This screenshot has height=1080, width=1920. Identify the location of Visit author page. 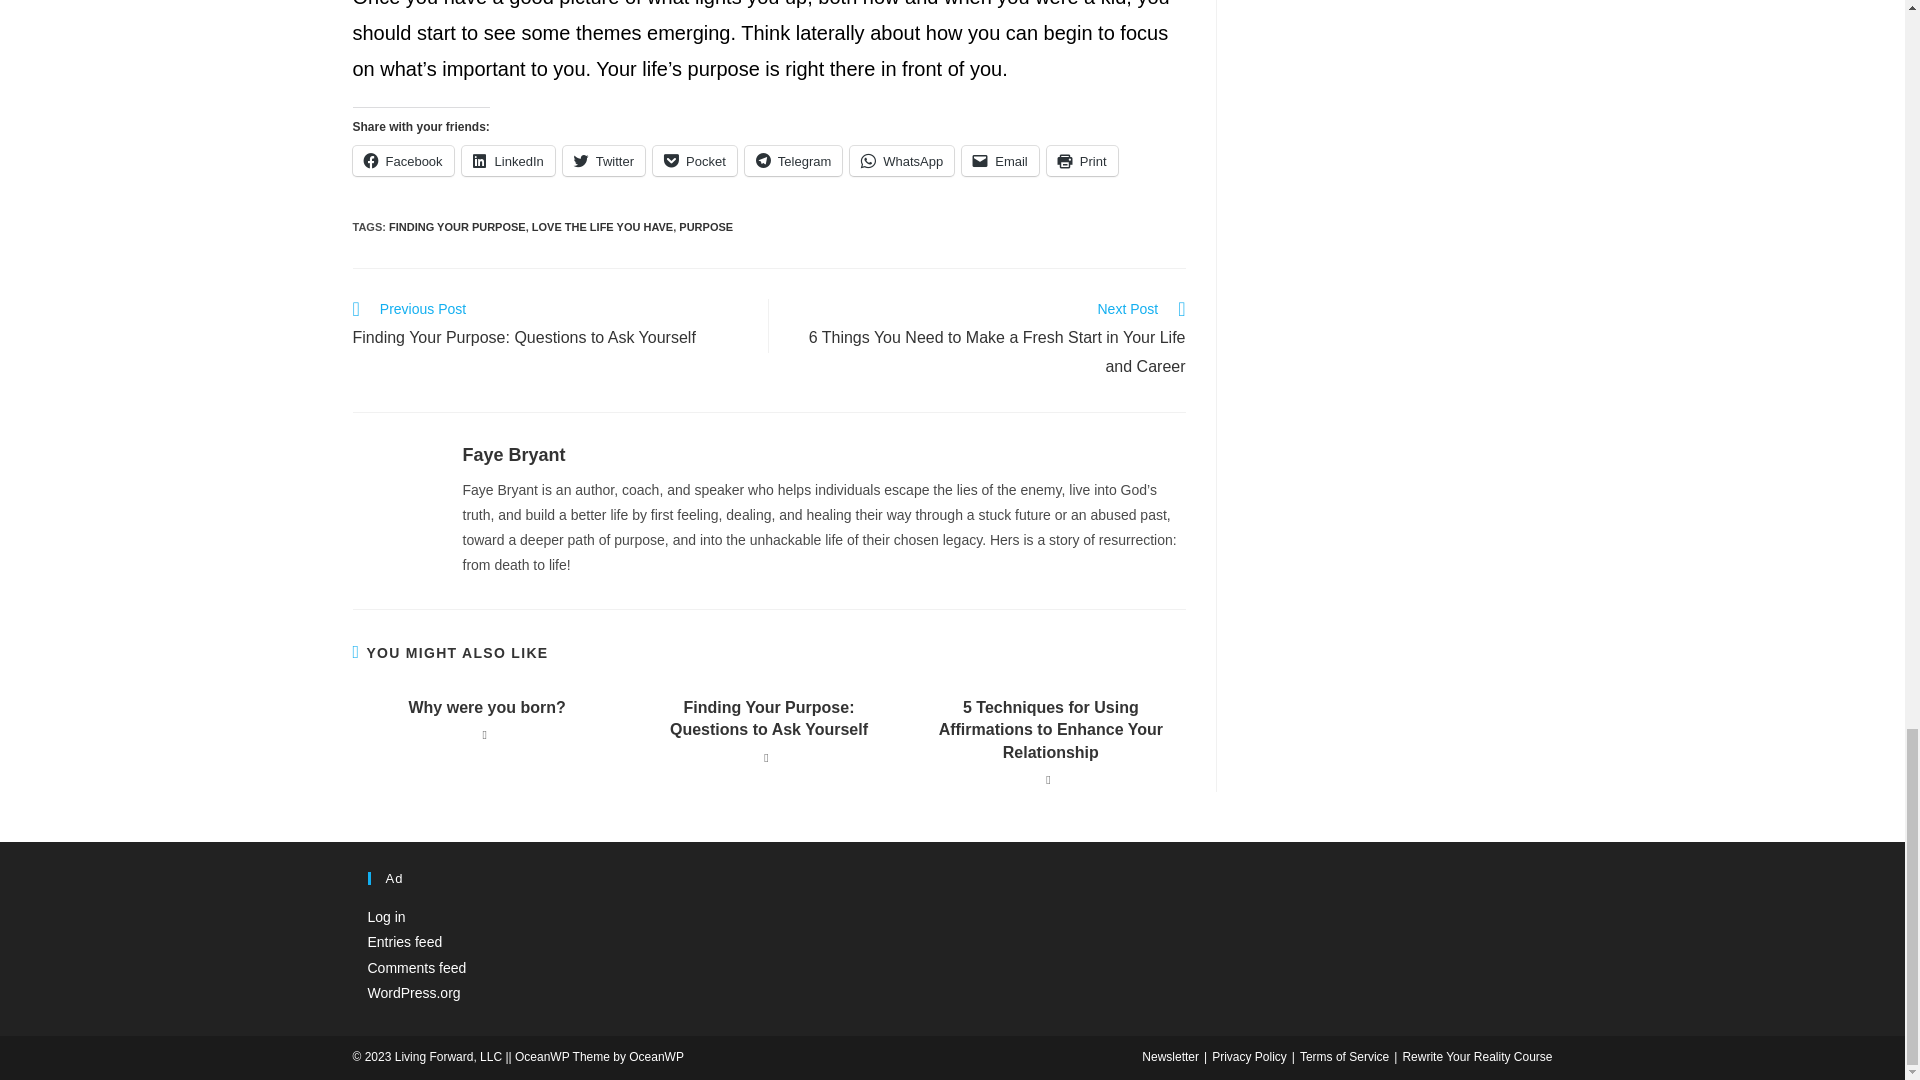
(513, 454).